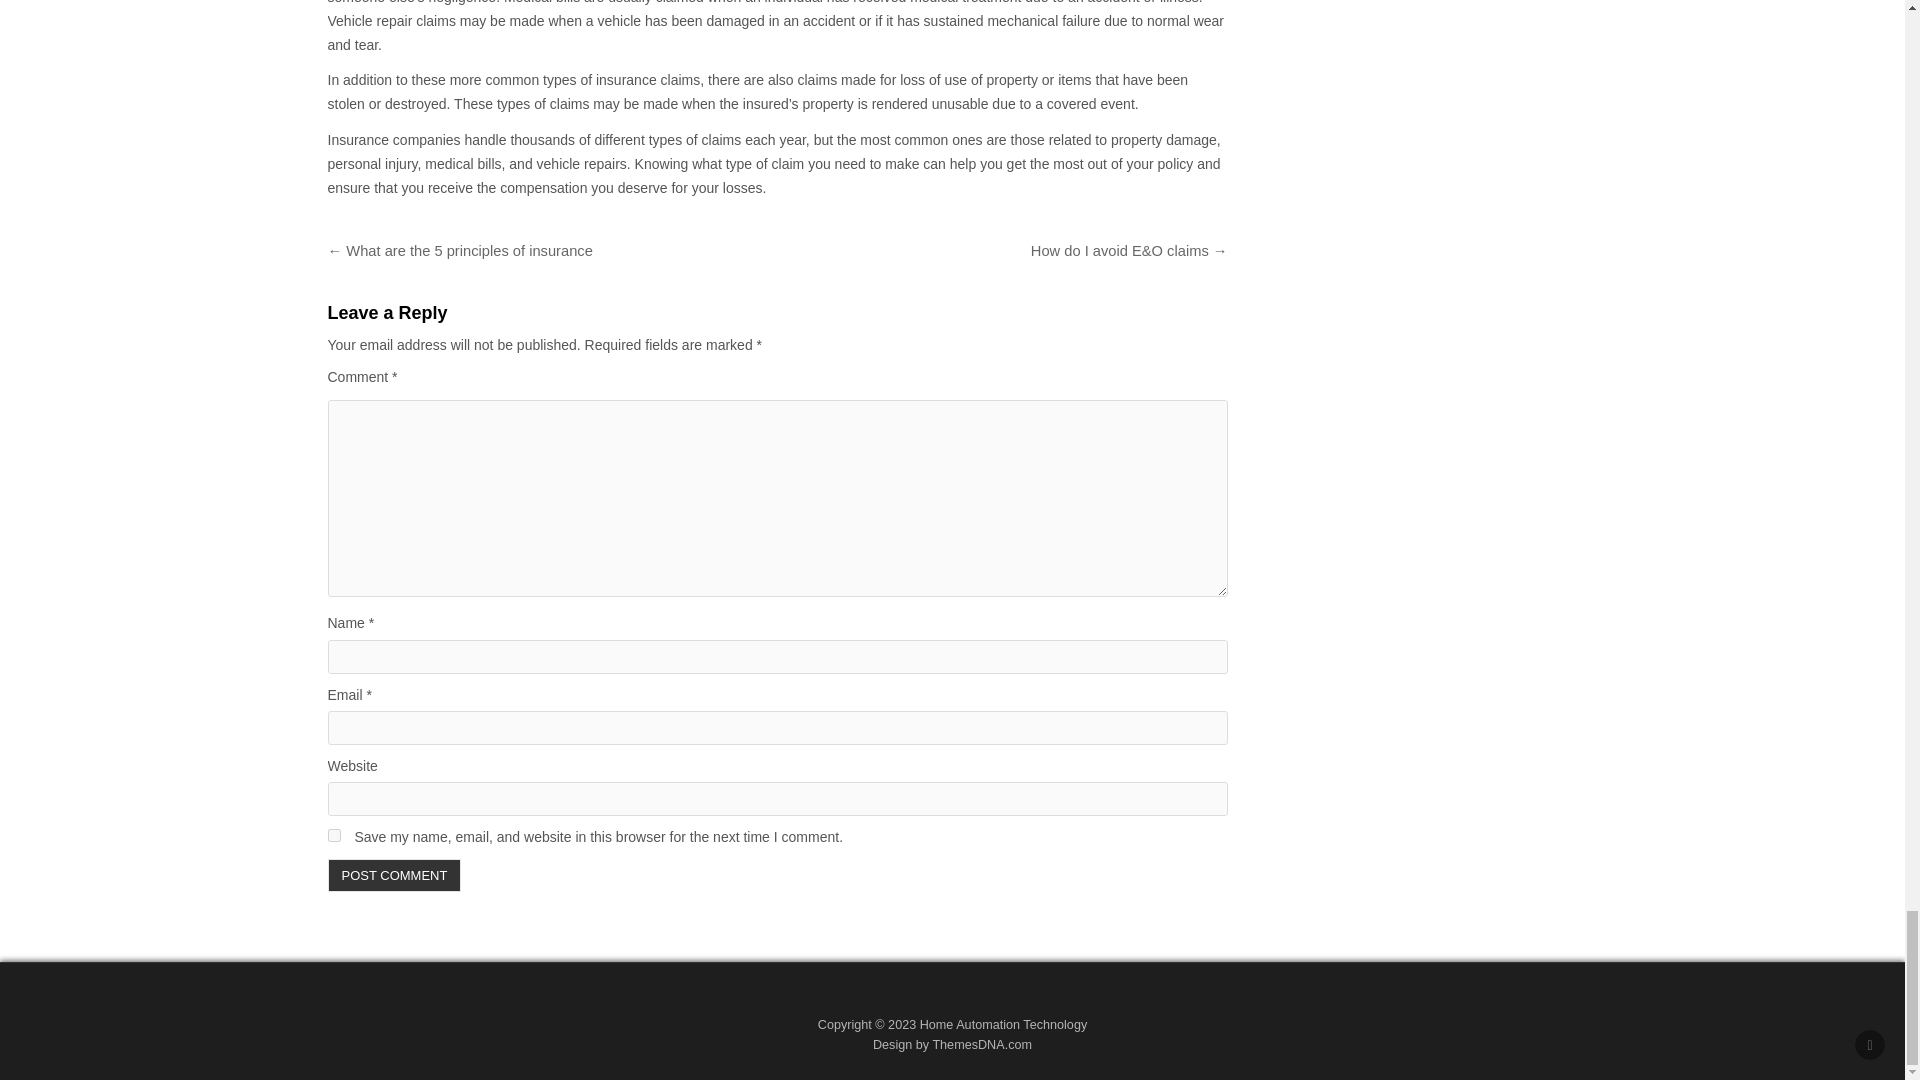  What do you see at coordinates (952, 1044) in the screenshot?
I see `Design by ThemesDNA.com` at bounding box center [952, 1044].